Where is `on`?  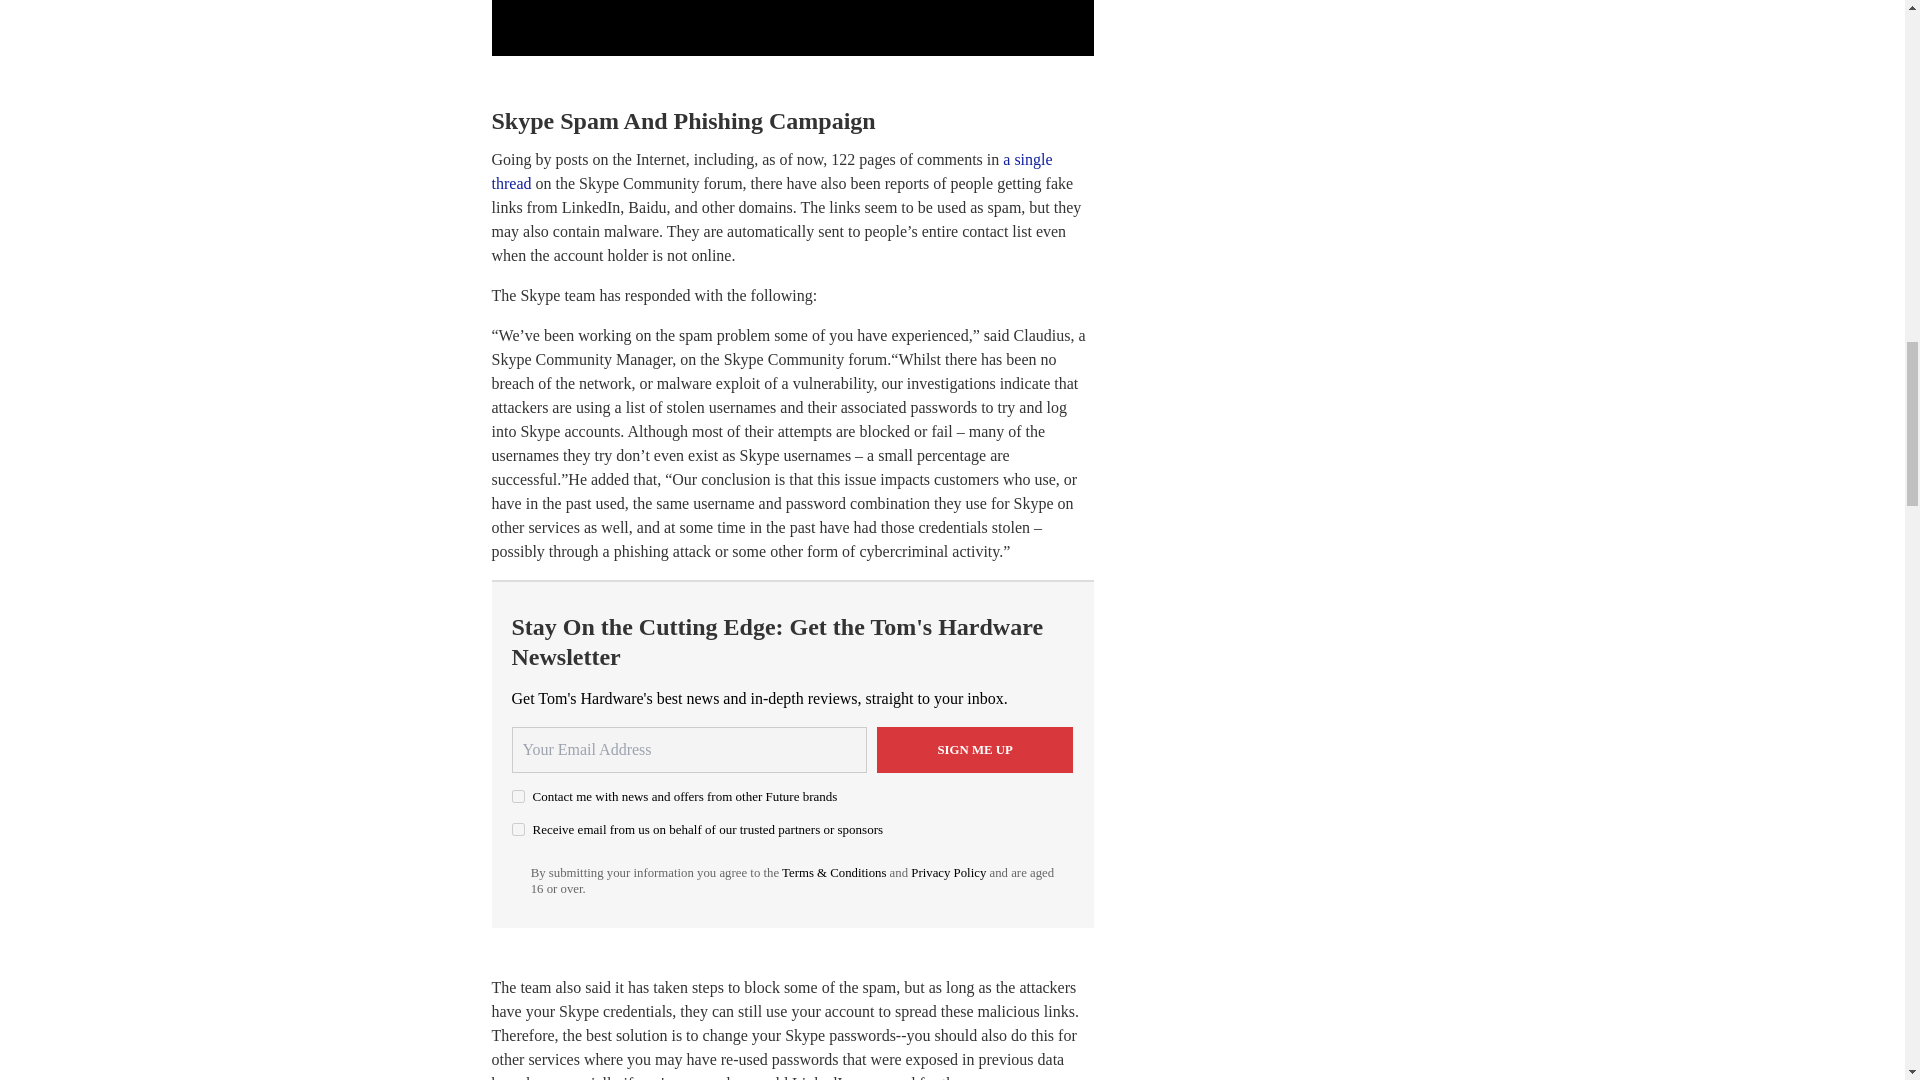
on is located at coordinates (518, 828).